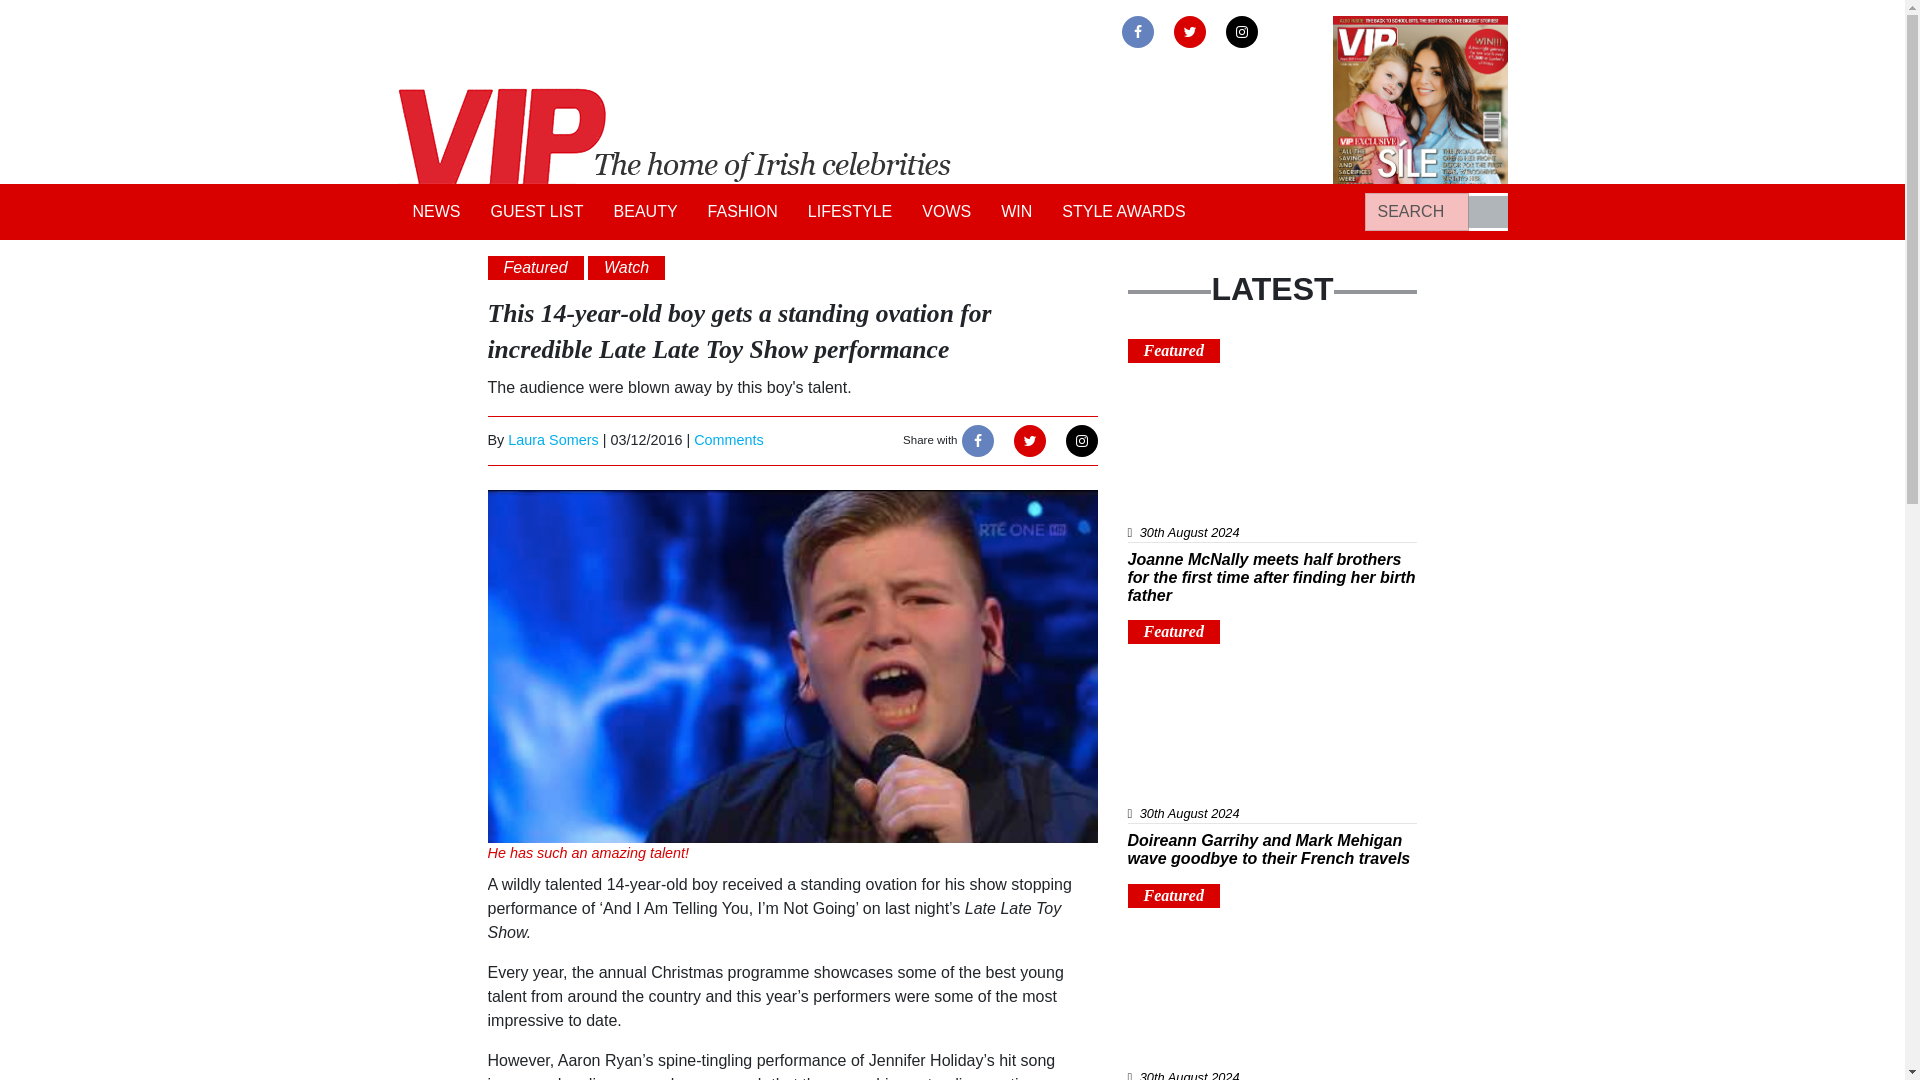 The image size is (1920, 1080). What do you see at coordinates (849, 212) in the screenshot?
I see `LIFESTYLE` at bounding box center [849, 212].